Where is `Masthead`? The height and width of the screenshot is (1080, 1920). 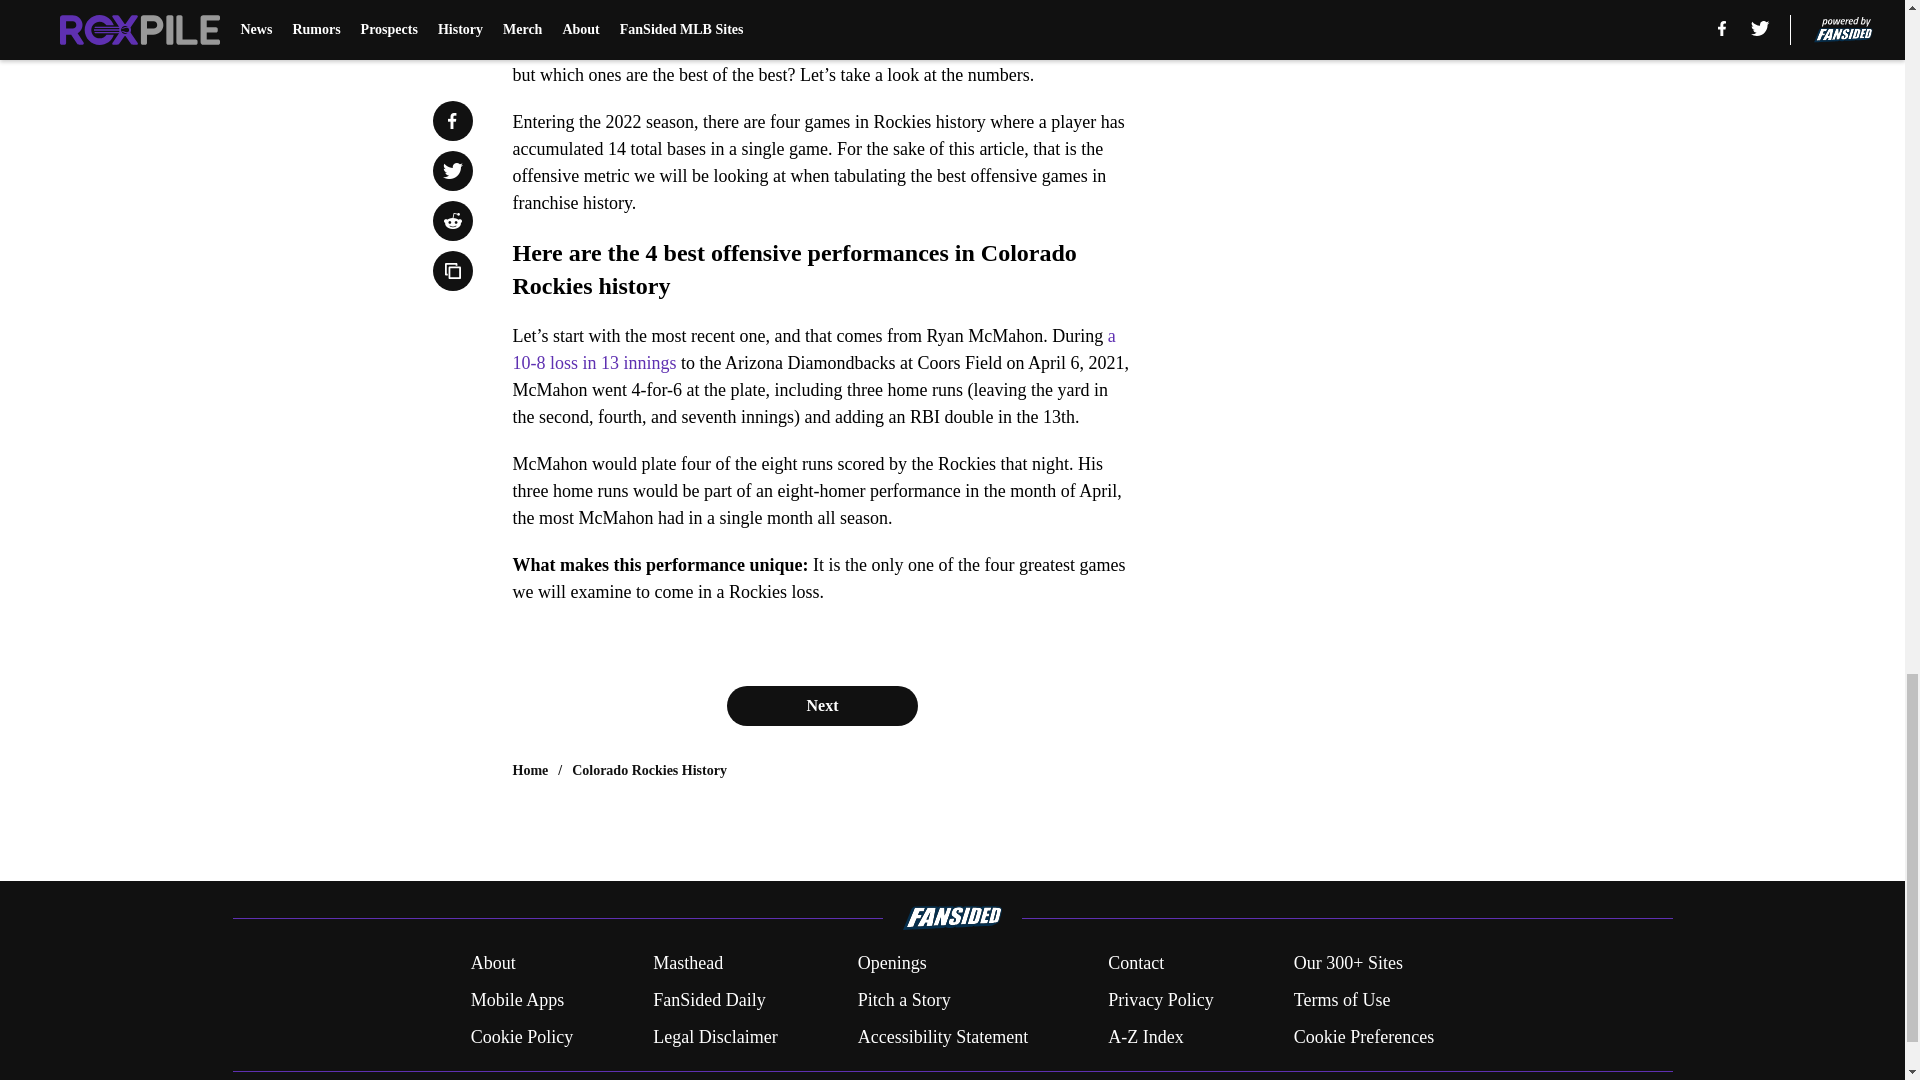 Masthead is located at coordinates (688, 964).